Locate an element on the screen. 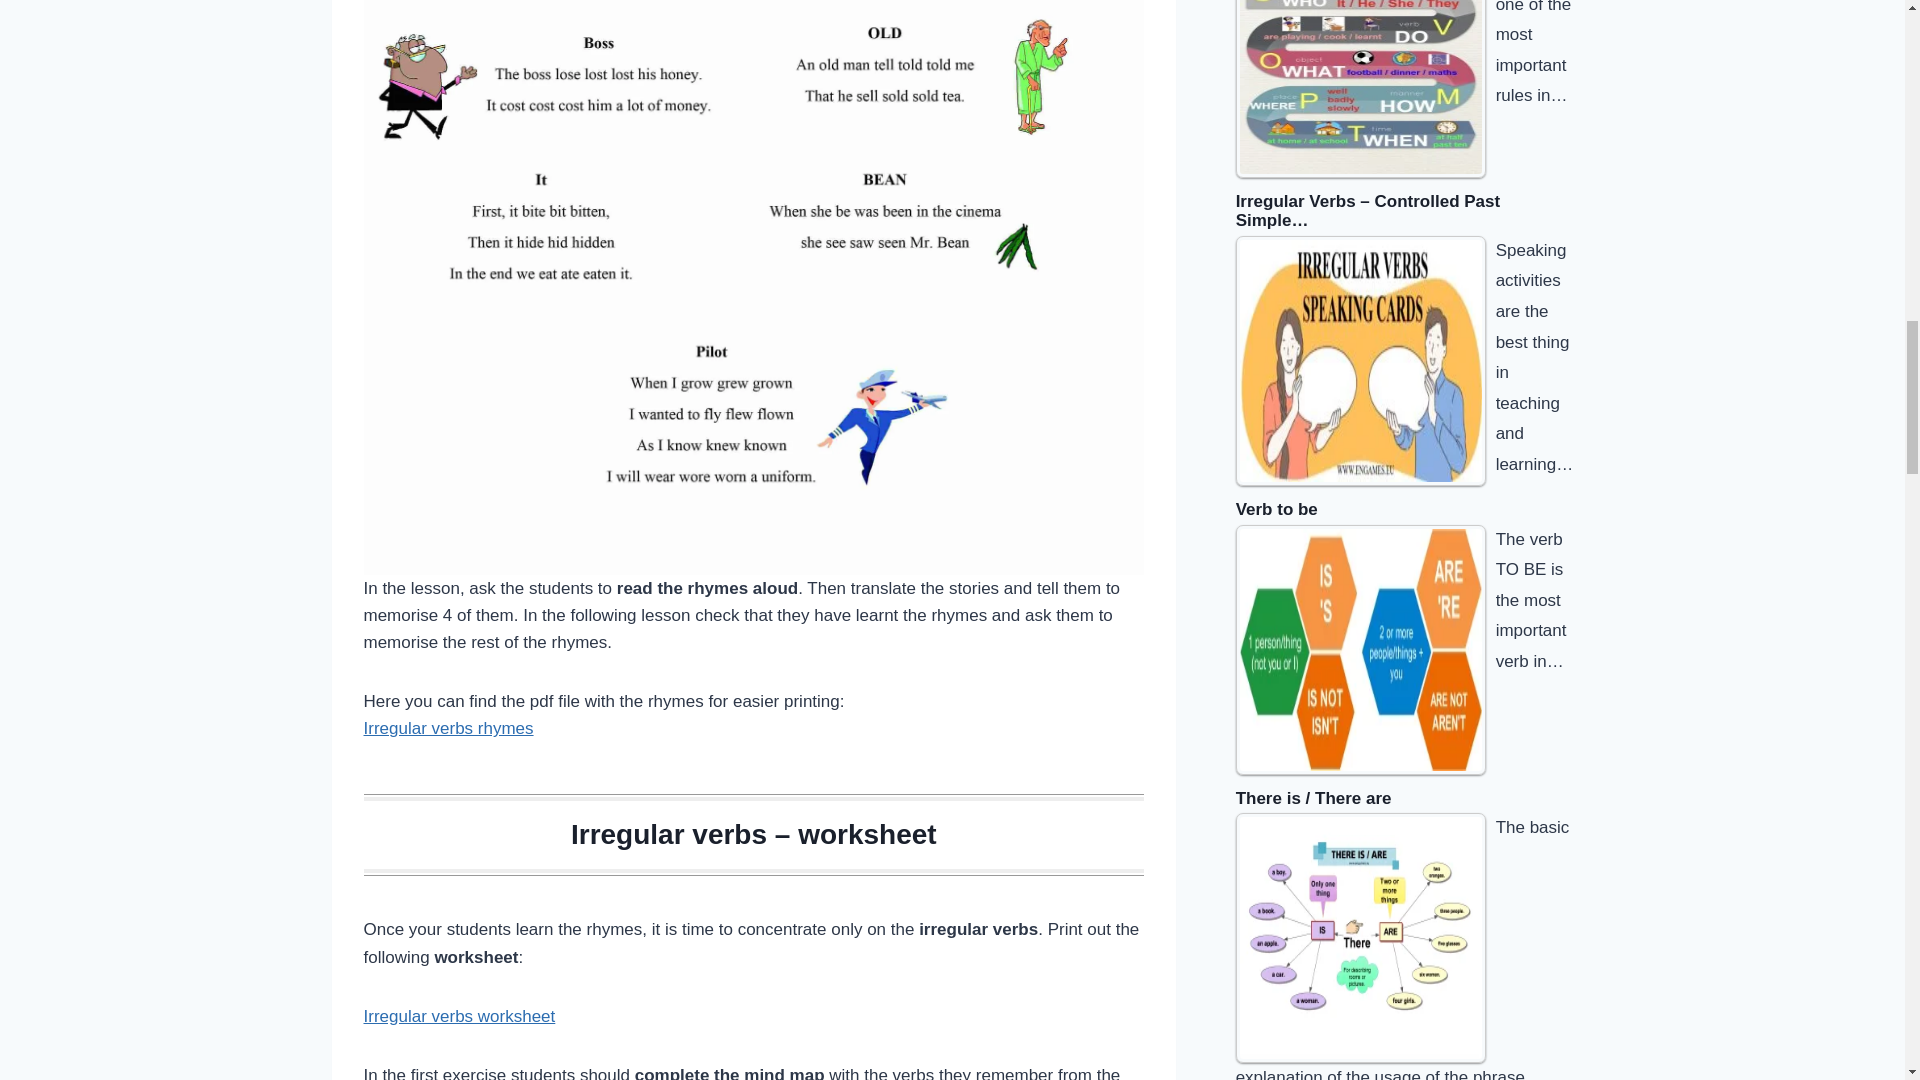 The width and height of the screenshot is (1920, 1080). SVOMPT - word order in English is located at coordinates (1361, 89).